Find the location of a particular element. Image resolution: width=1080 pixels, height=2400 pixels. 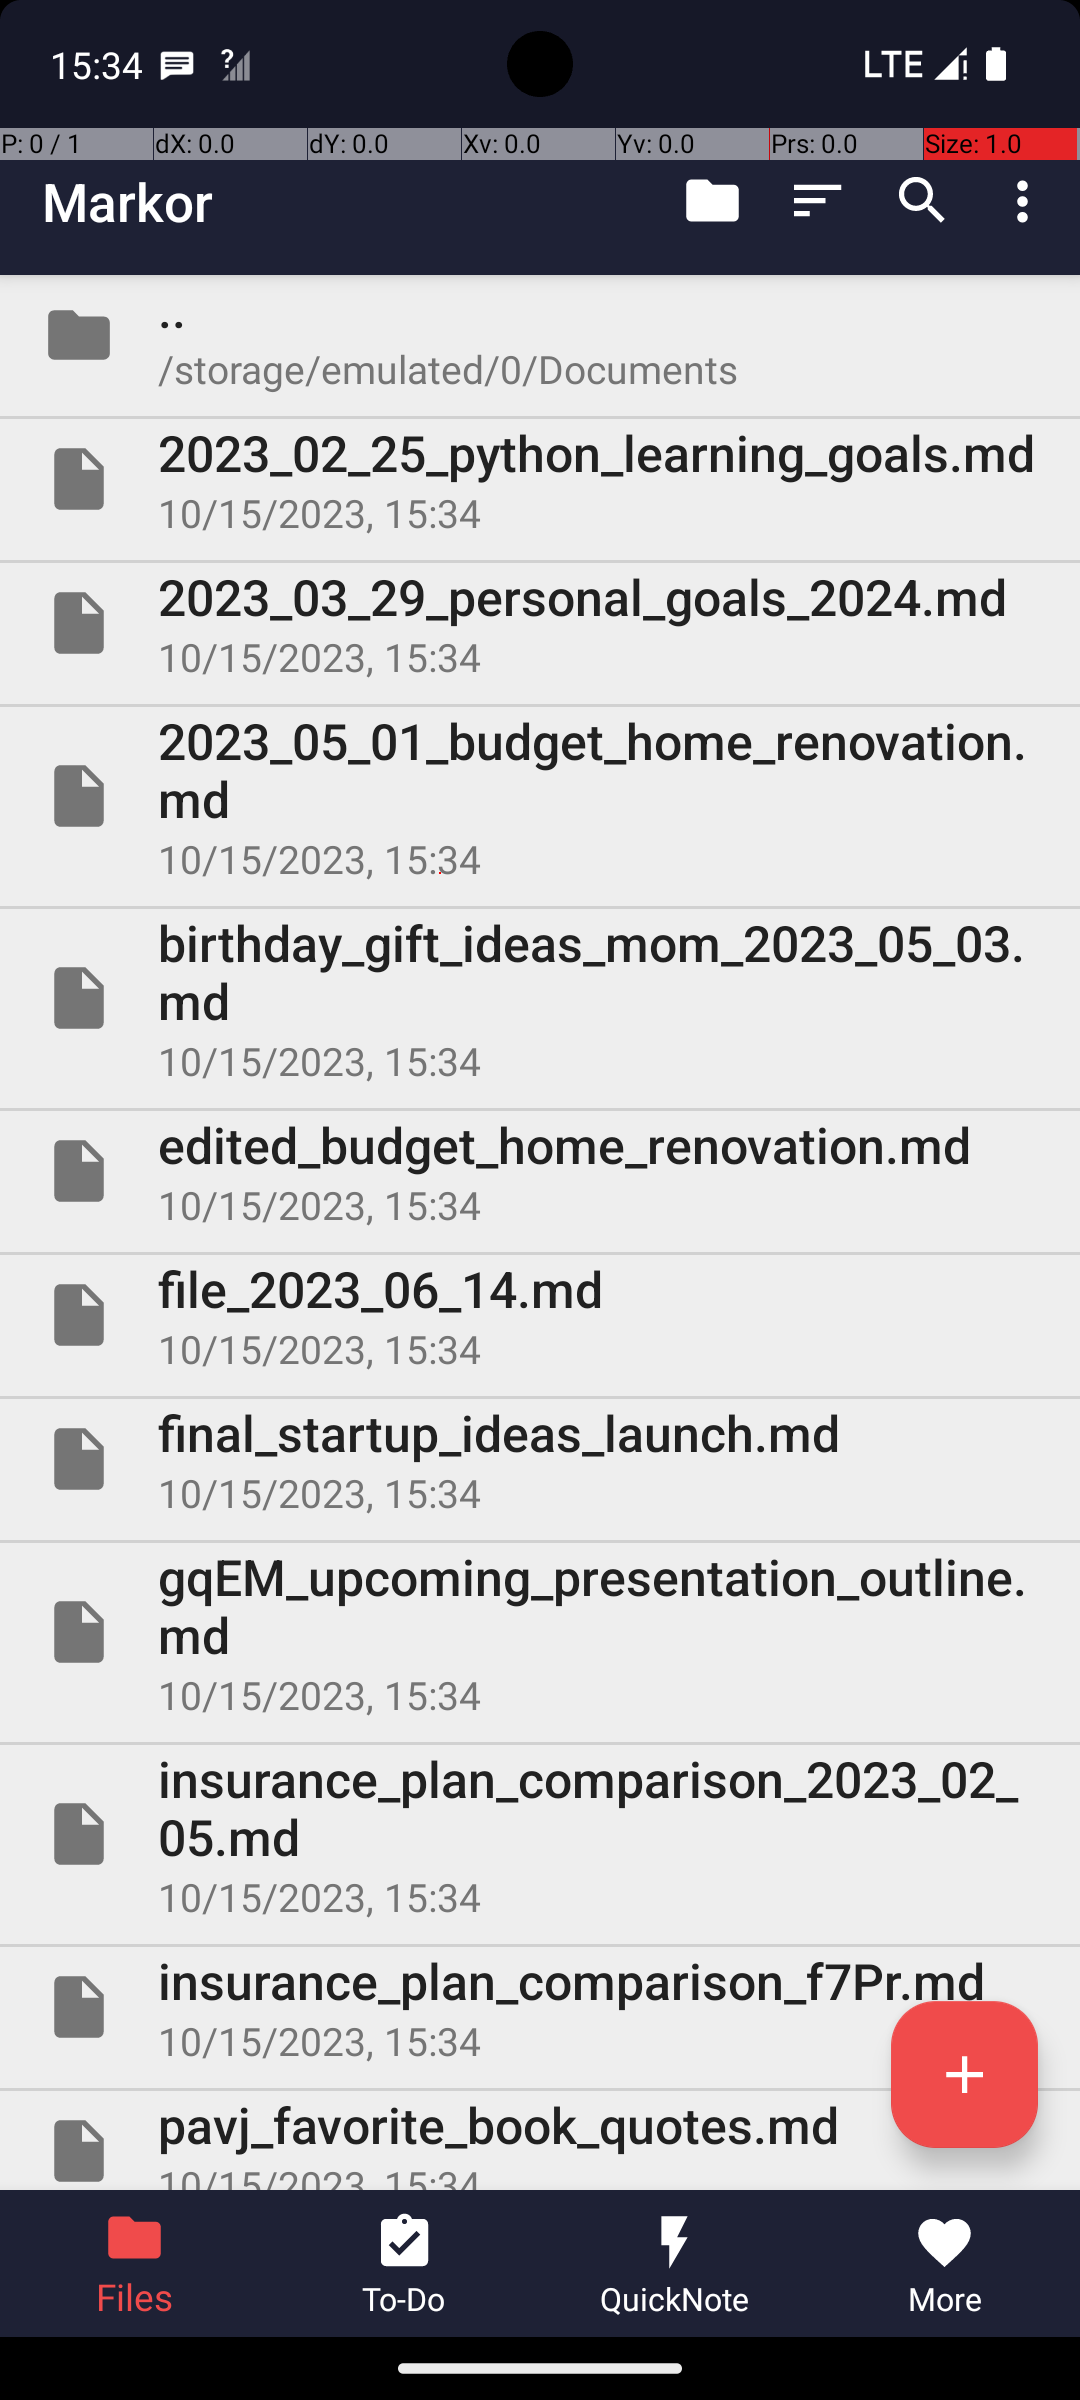

File file_2023_06_14.md  is located at coordinates (540, 1315).